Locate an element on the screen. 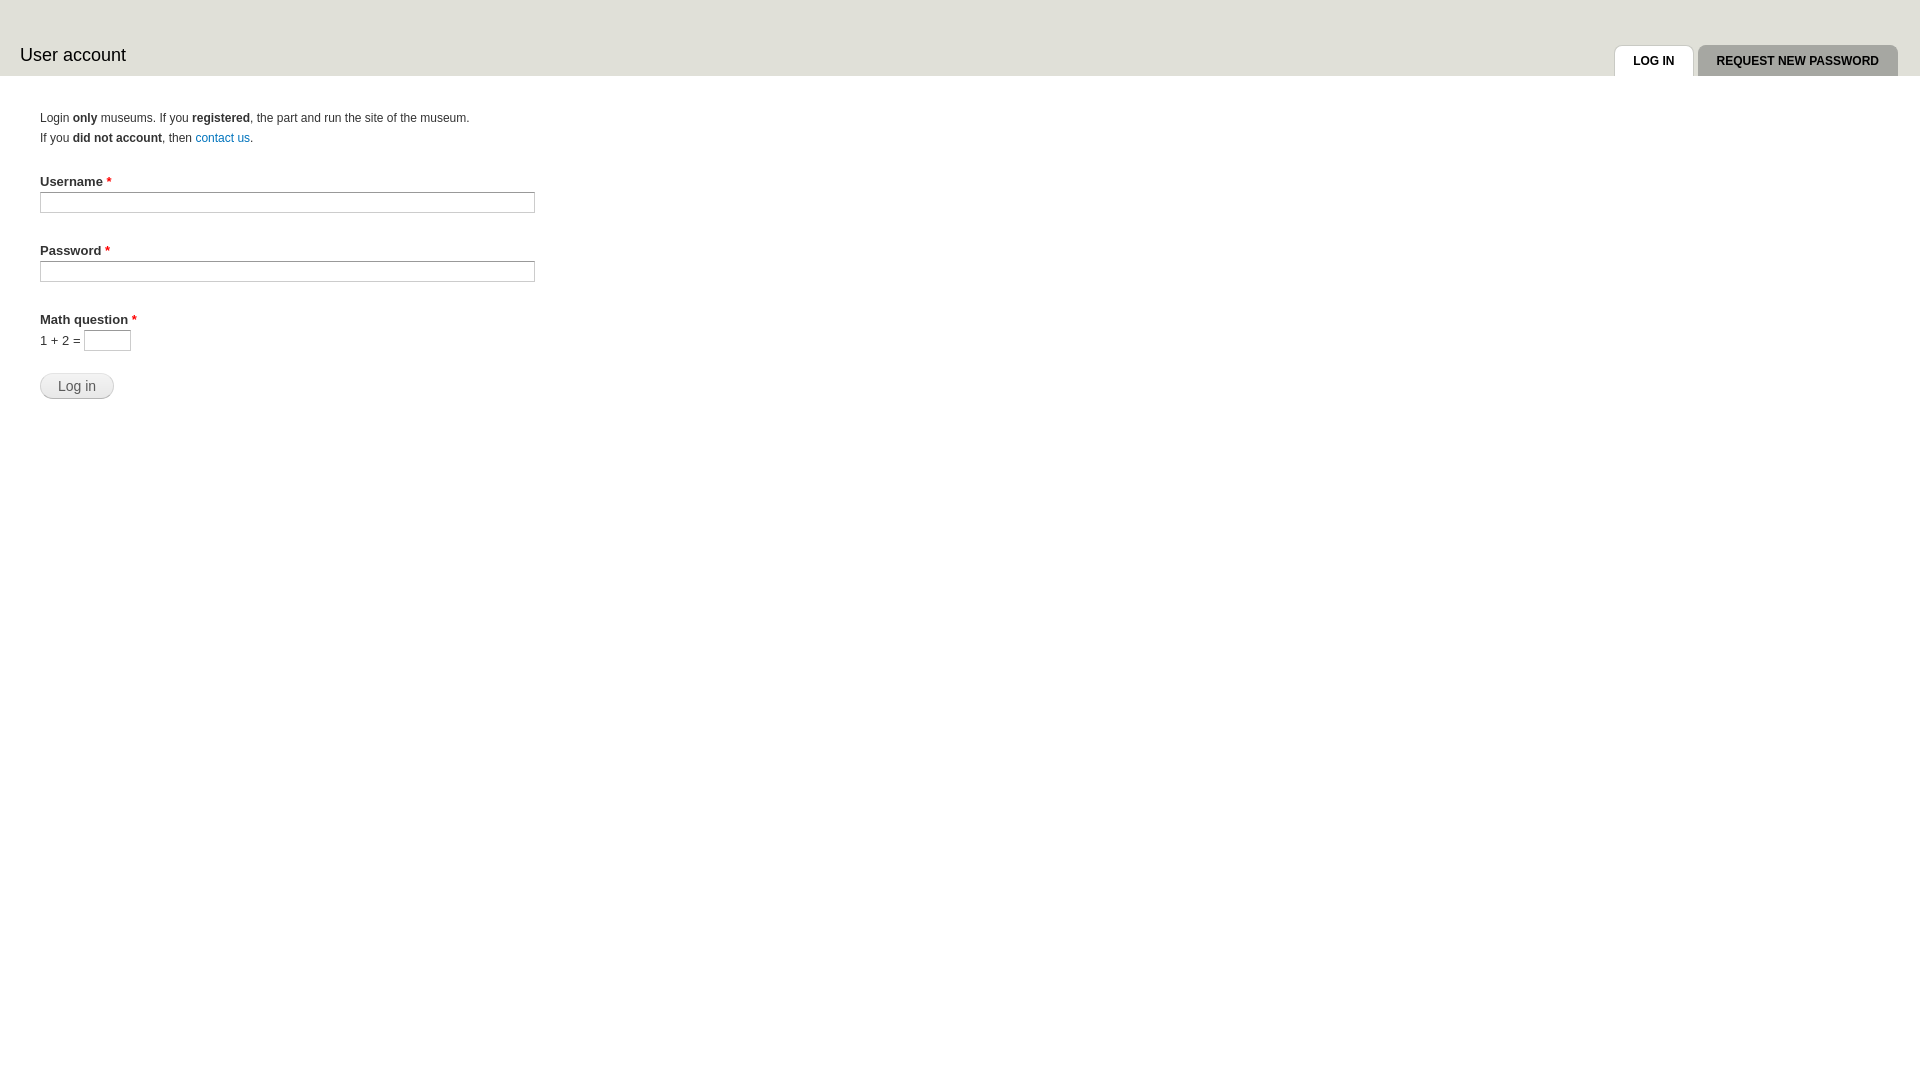 The width and height of the screenshot is (1920, 1080). contact us is located at coordinates (222, 138).